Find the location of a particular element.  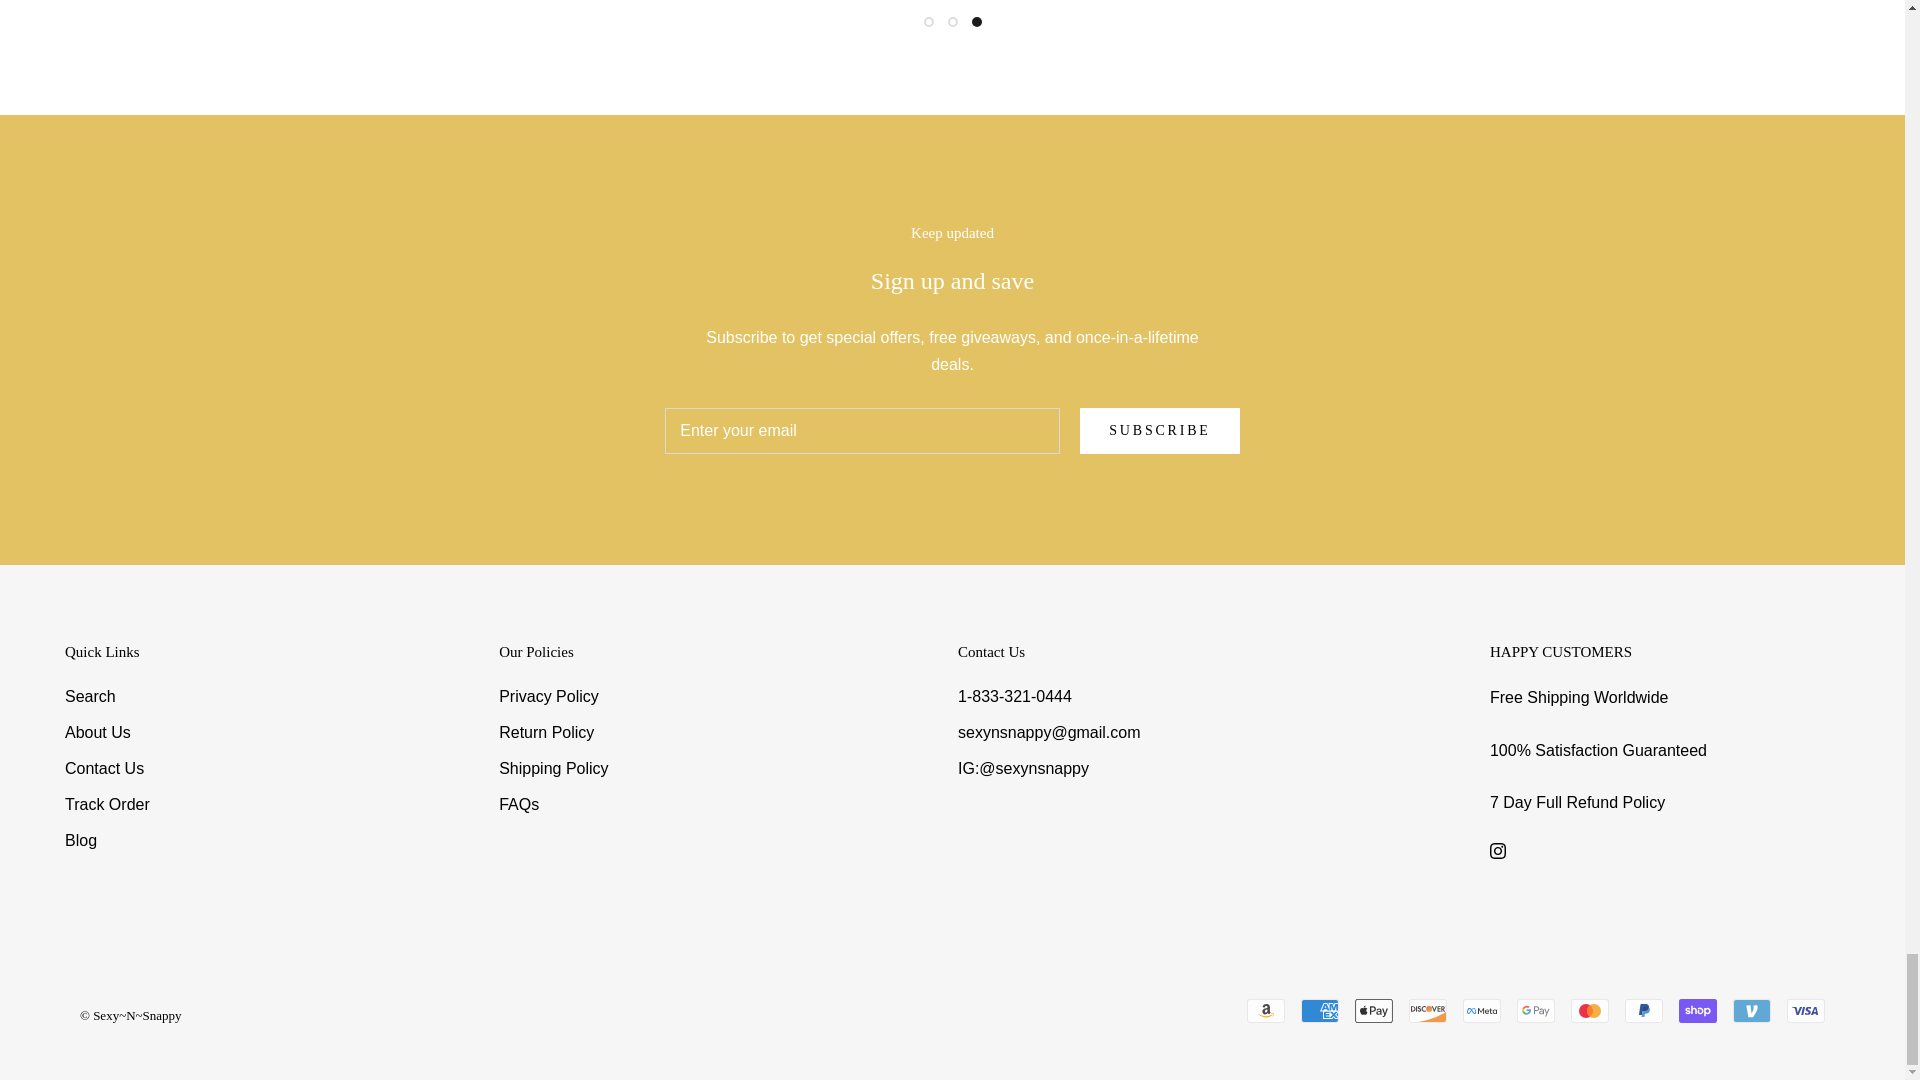

Meta Pay is located at coordinates (1482, 1010).